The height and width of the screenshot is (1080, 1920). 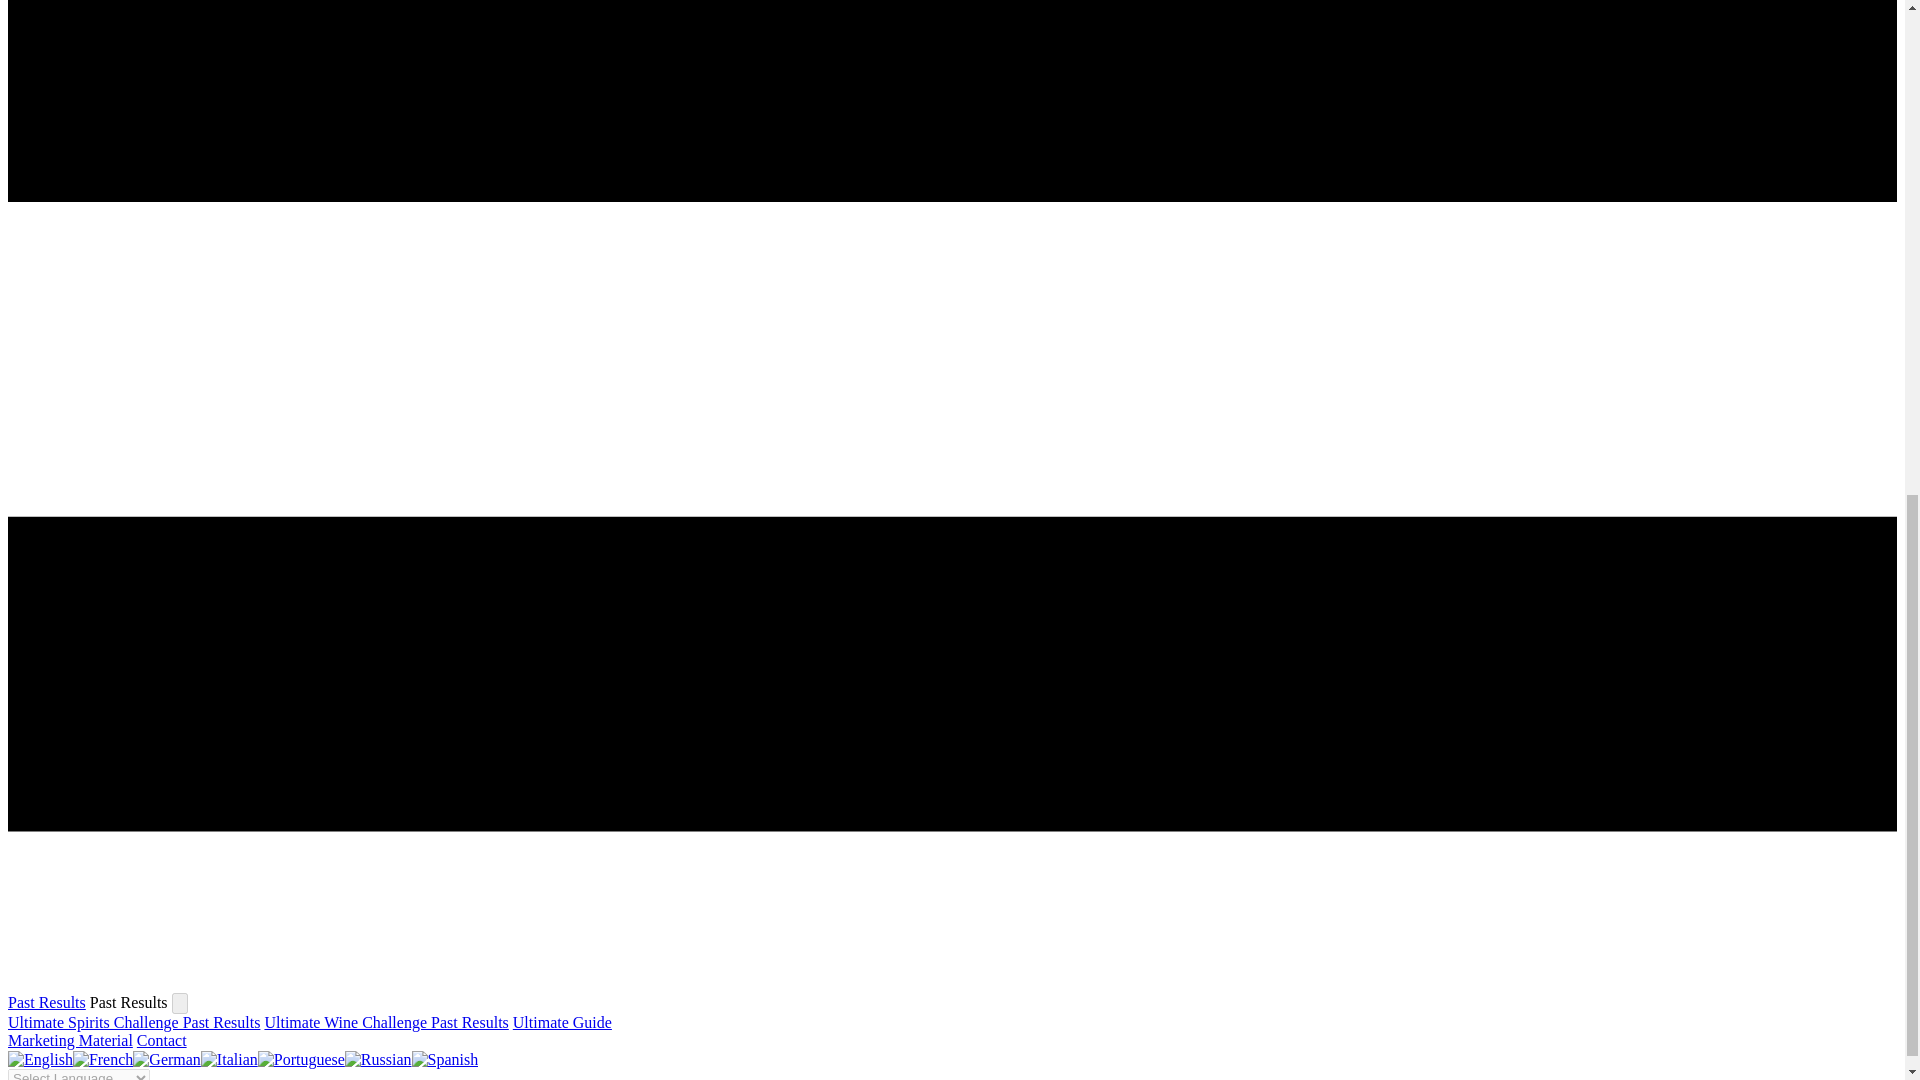 What do you see at coordinates (562, 1022) in the screenshot?
I see `Ultimate Guide` at bounding box center [562, 1022].